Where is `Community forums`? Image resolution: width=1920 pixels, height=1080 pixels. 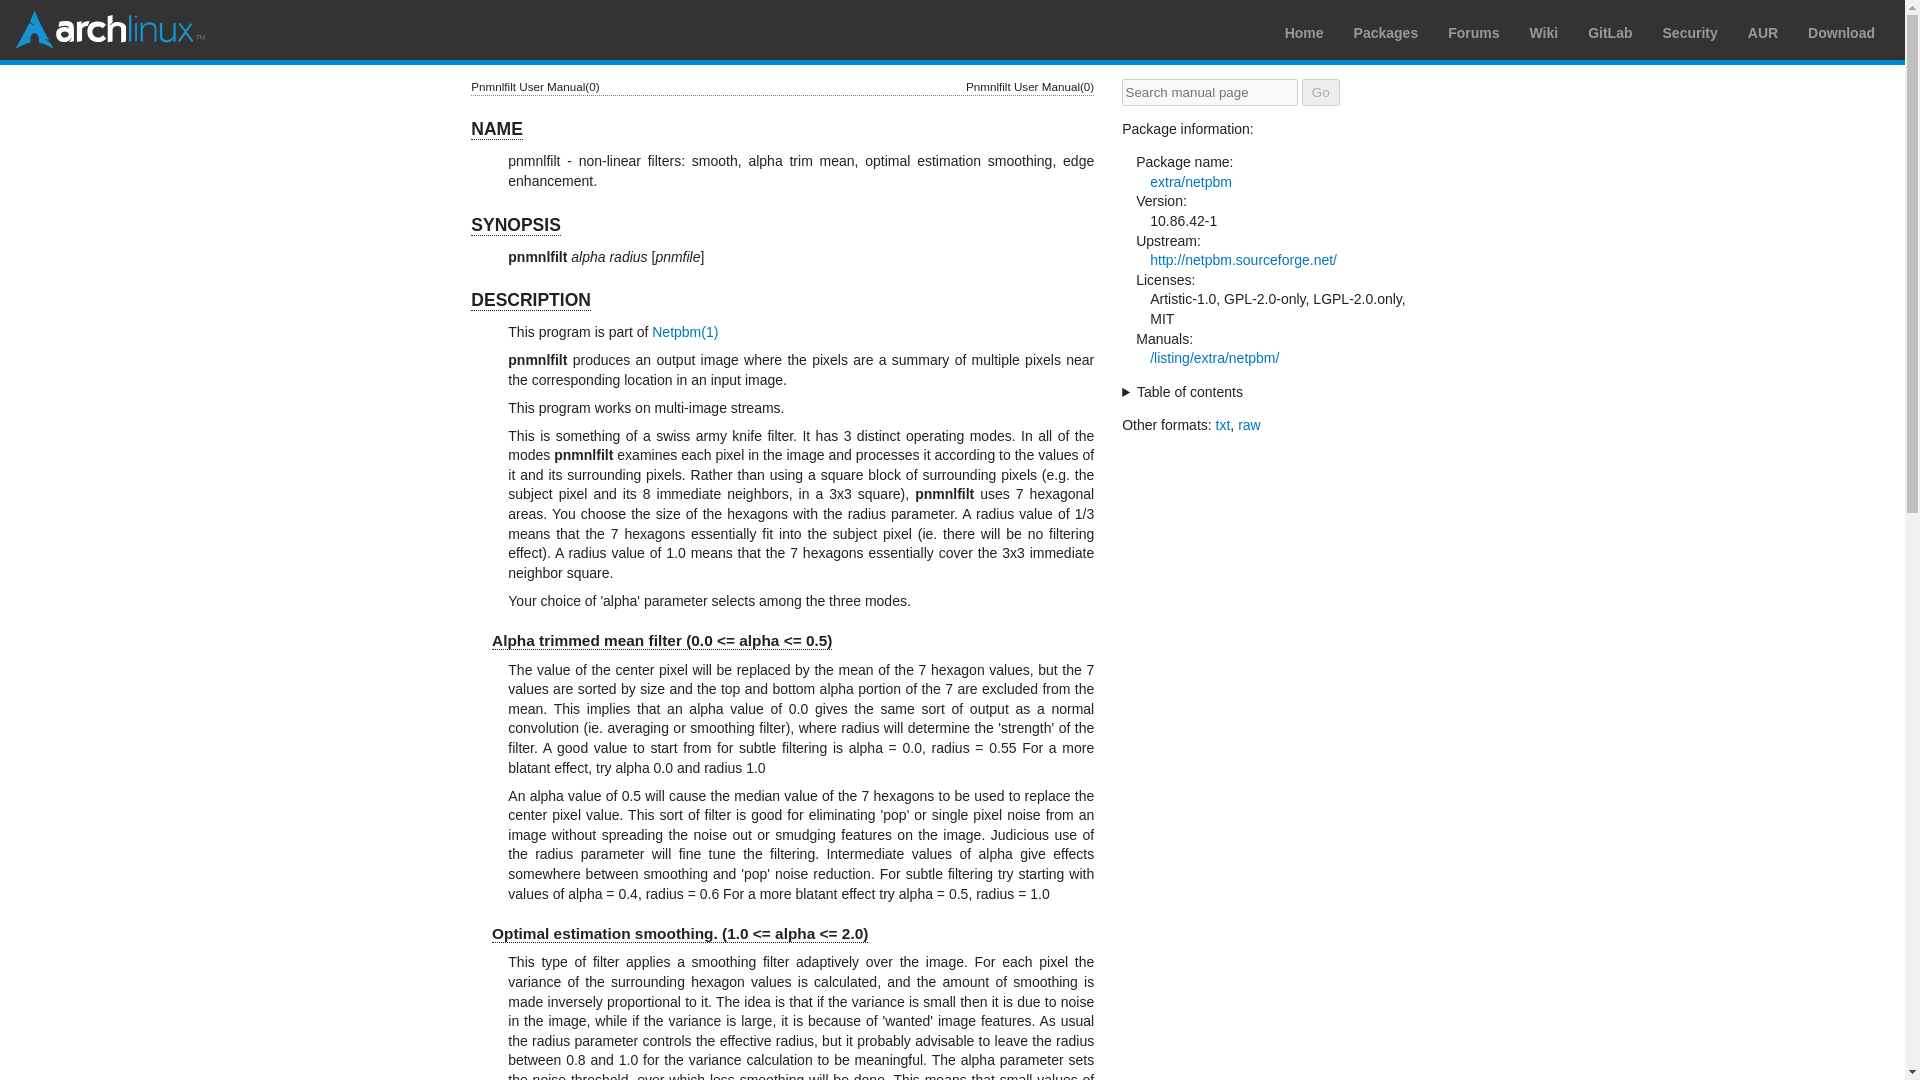
Community forums is located at coordinates (1473, 32).